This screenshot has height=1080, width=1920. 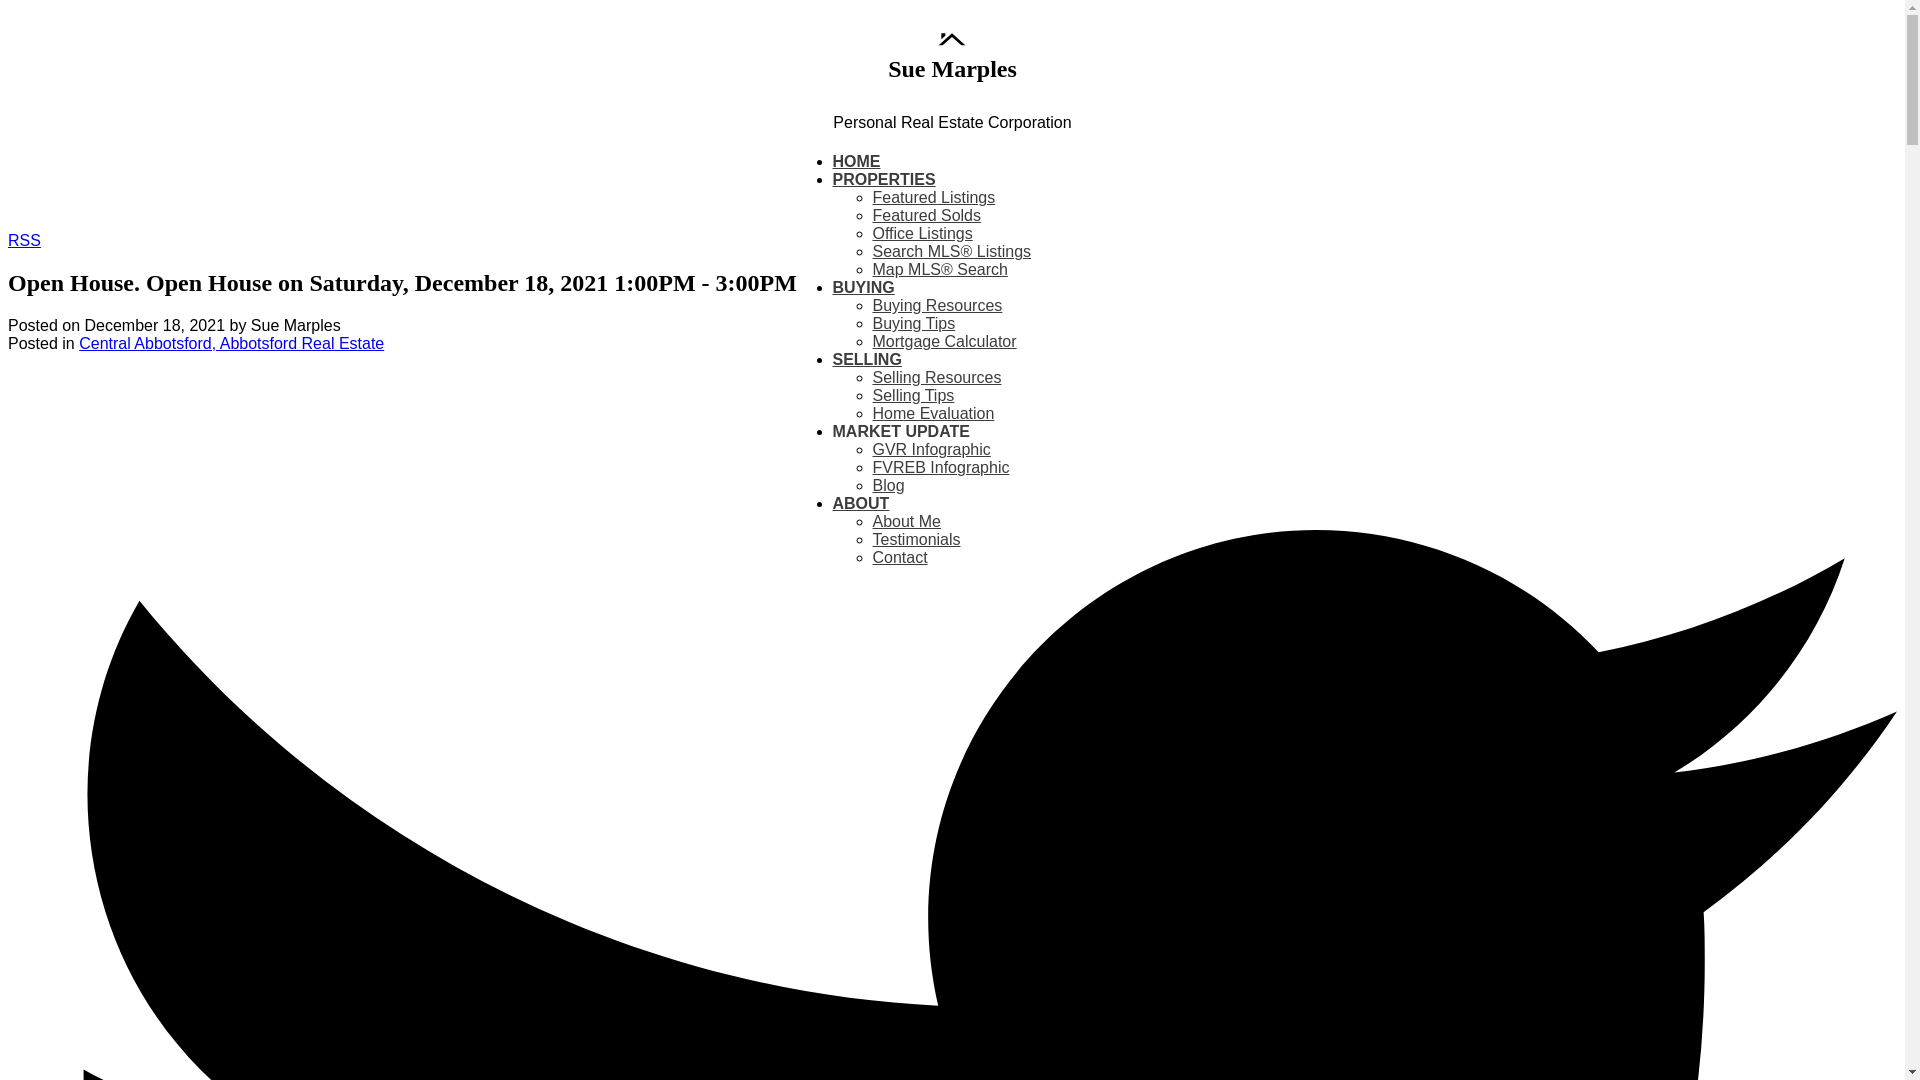 I want to click on Buying Resources, so click(x=936, y=306).